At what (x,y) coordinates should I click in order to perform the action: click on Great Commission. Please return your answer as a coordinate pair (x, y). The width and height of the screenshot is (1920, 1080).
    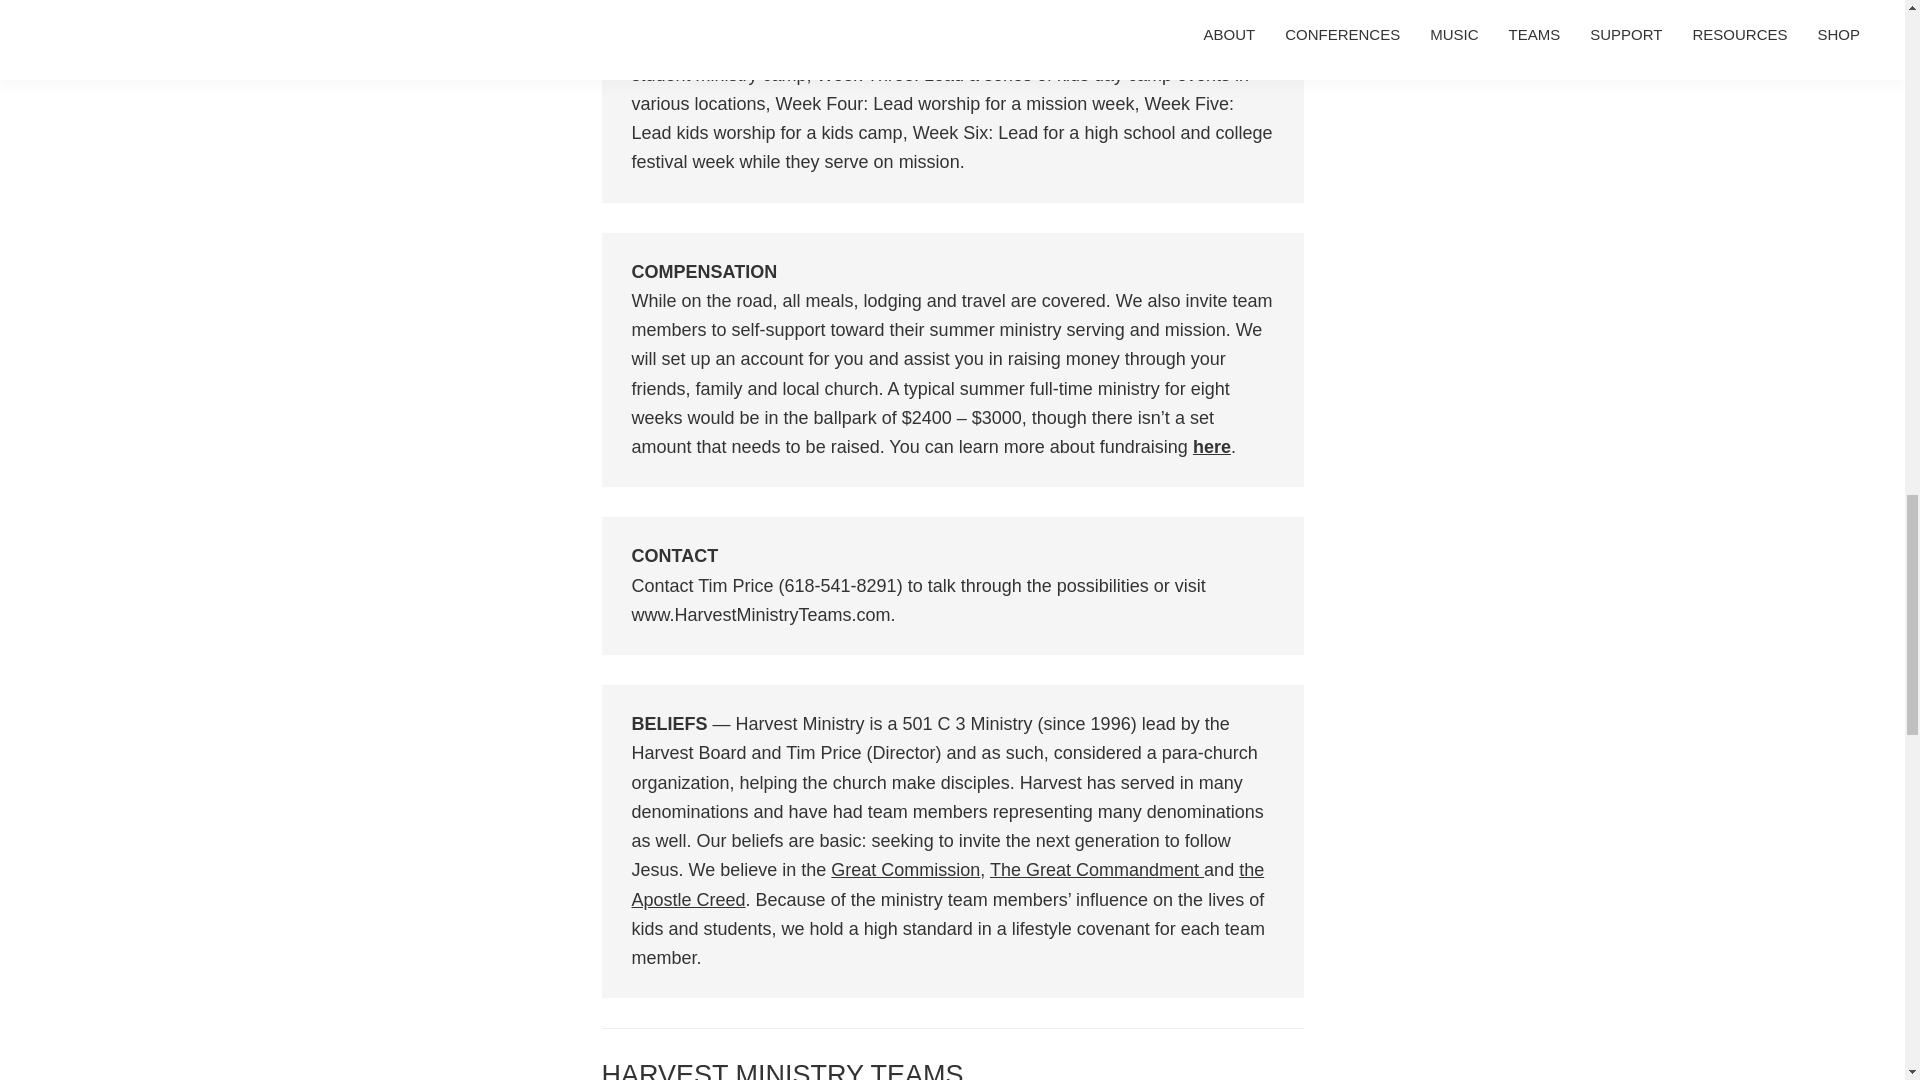
    Looking at the image, I should click on (905, 870).